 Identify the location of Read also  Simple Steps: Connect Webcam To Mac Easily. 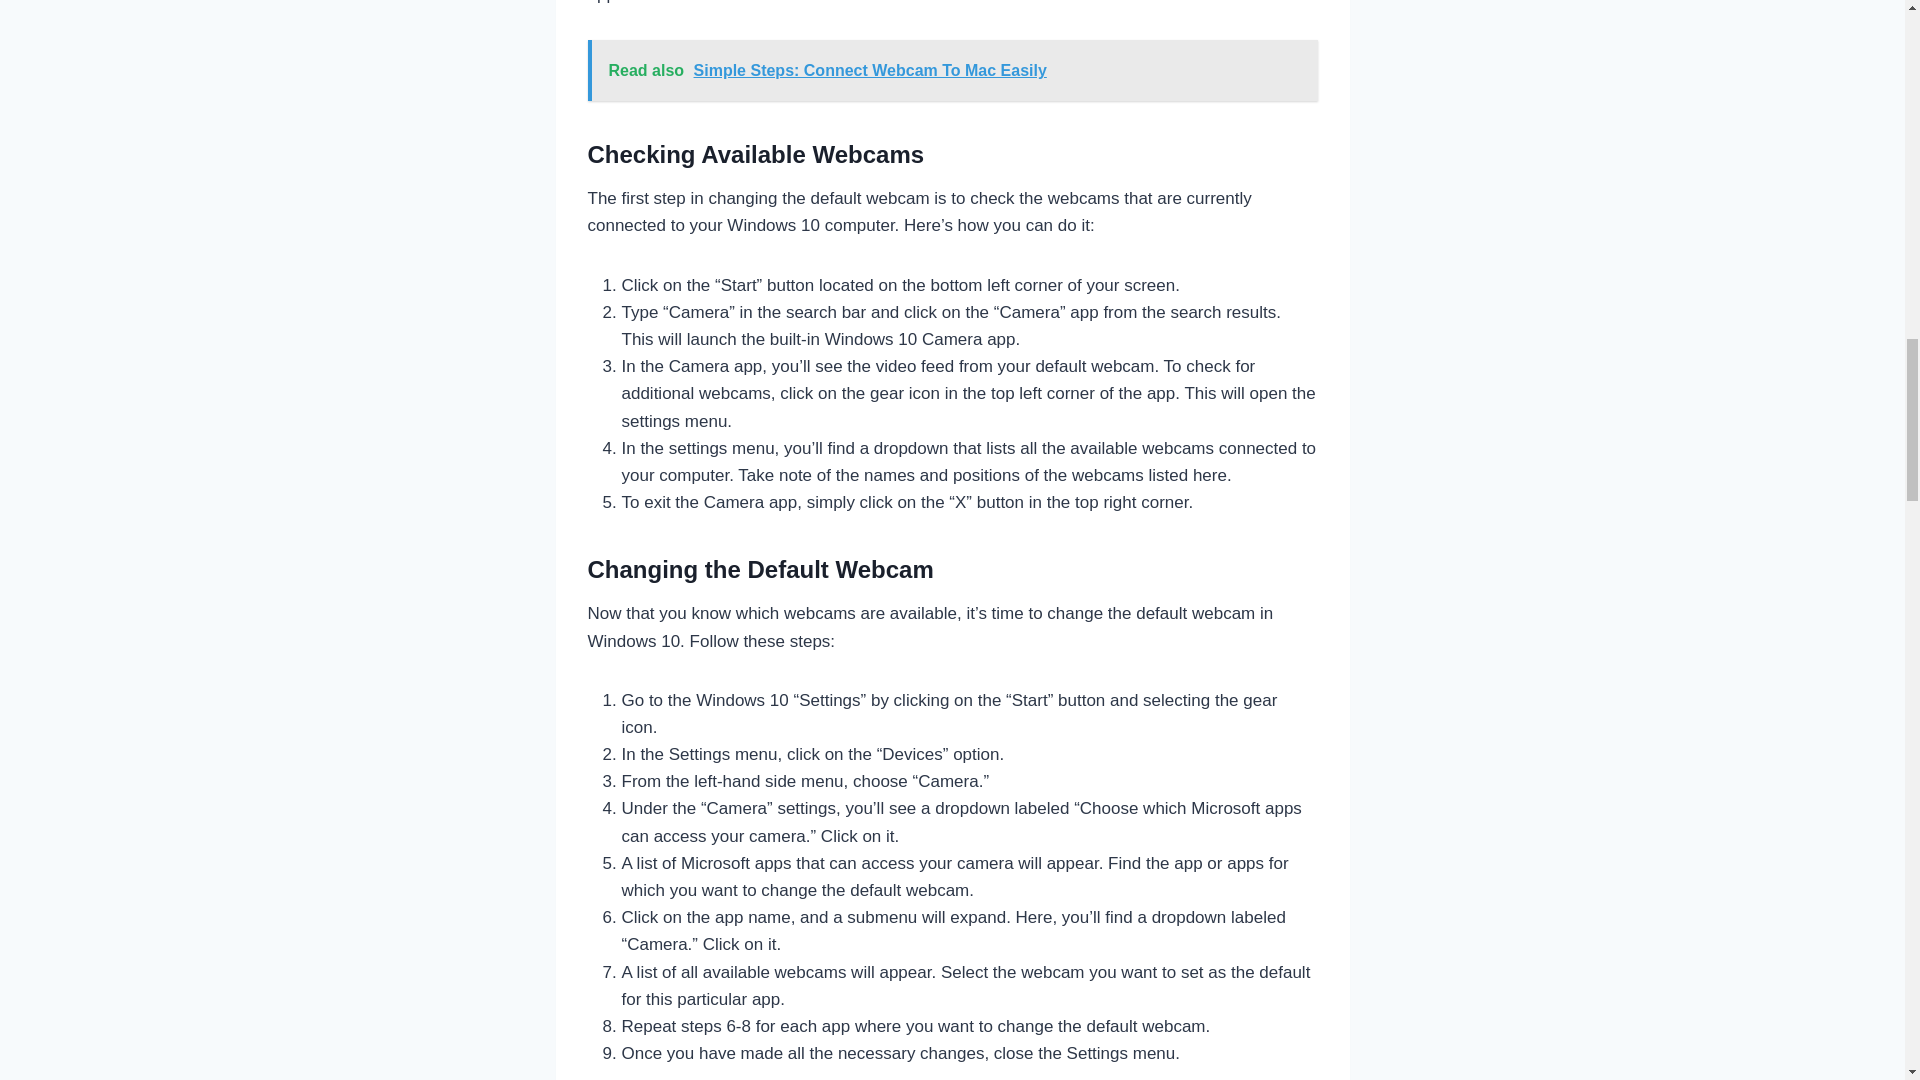
(952, 70).